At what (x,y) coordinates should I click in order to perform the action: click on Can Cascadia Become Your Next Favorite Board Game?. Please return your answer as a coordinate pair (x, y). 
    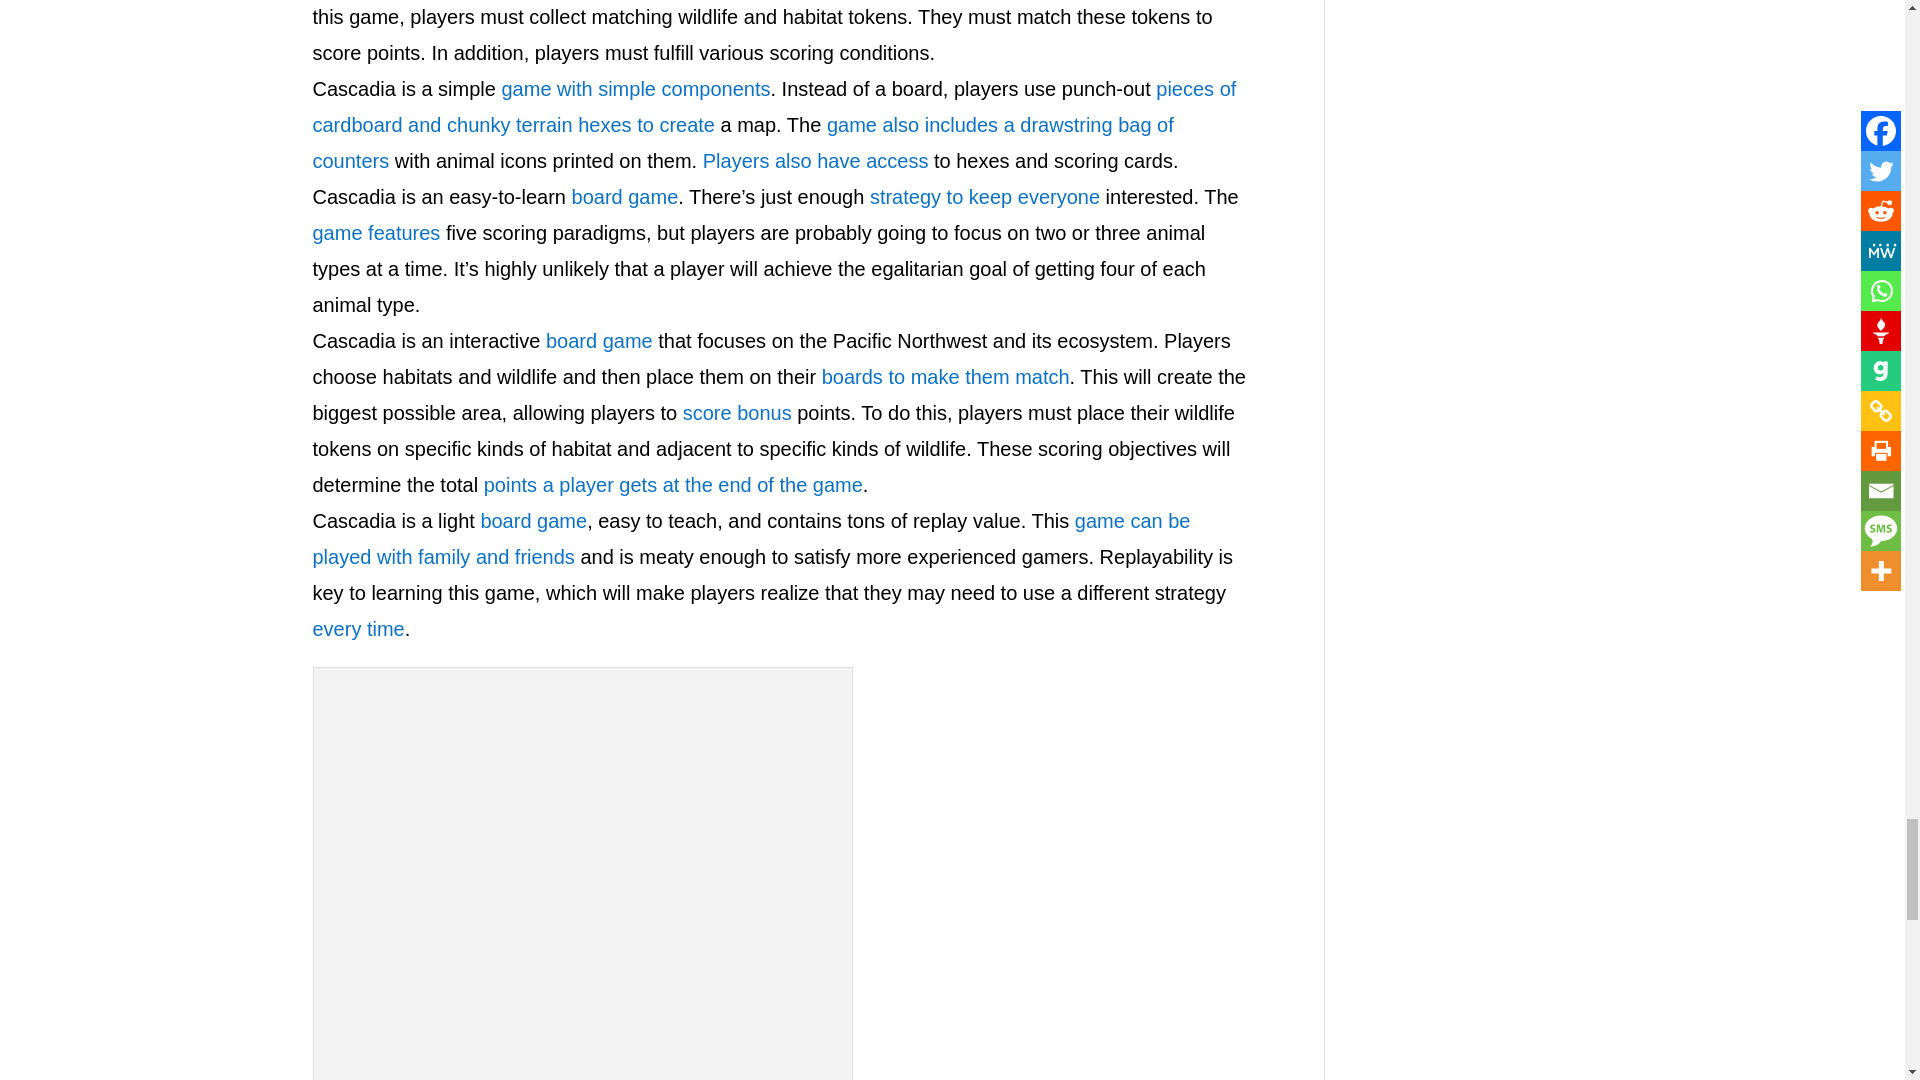
    Looking at the image, I should click on (583, 878).